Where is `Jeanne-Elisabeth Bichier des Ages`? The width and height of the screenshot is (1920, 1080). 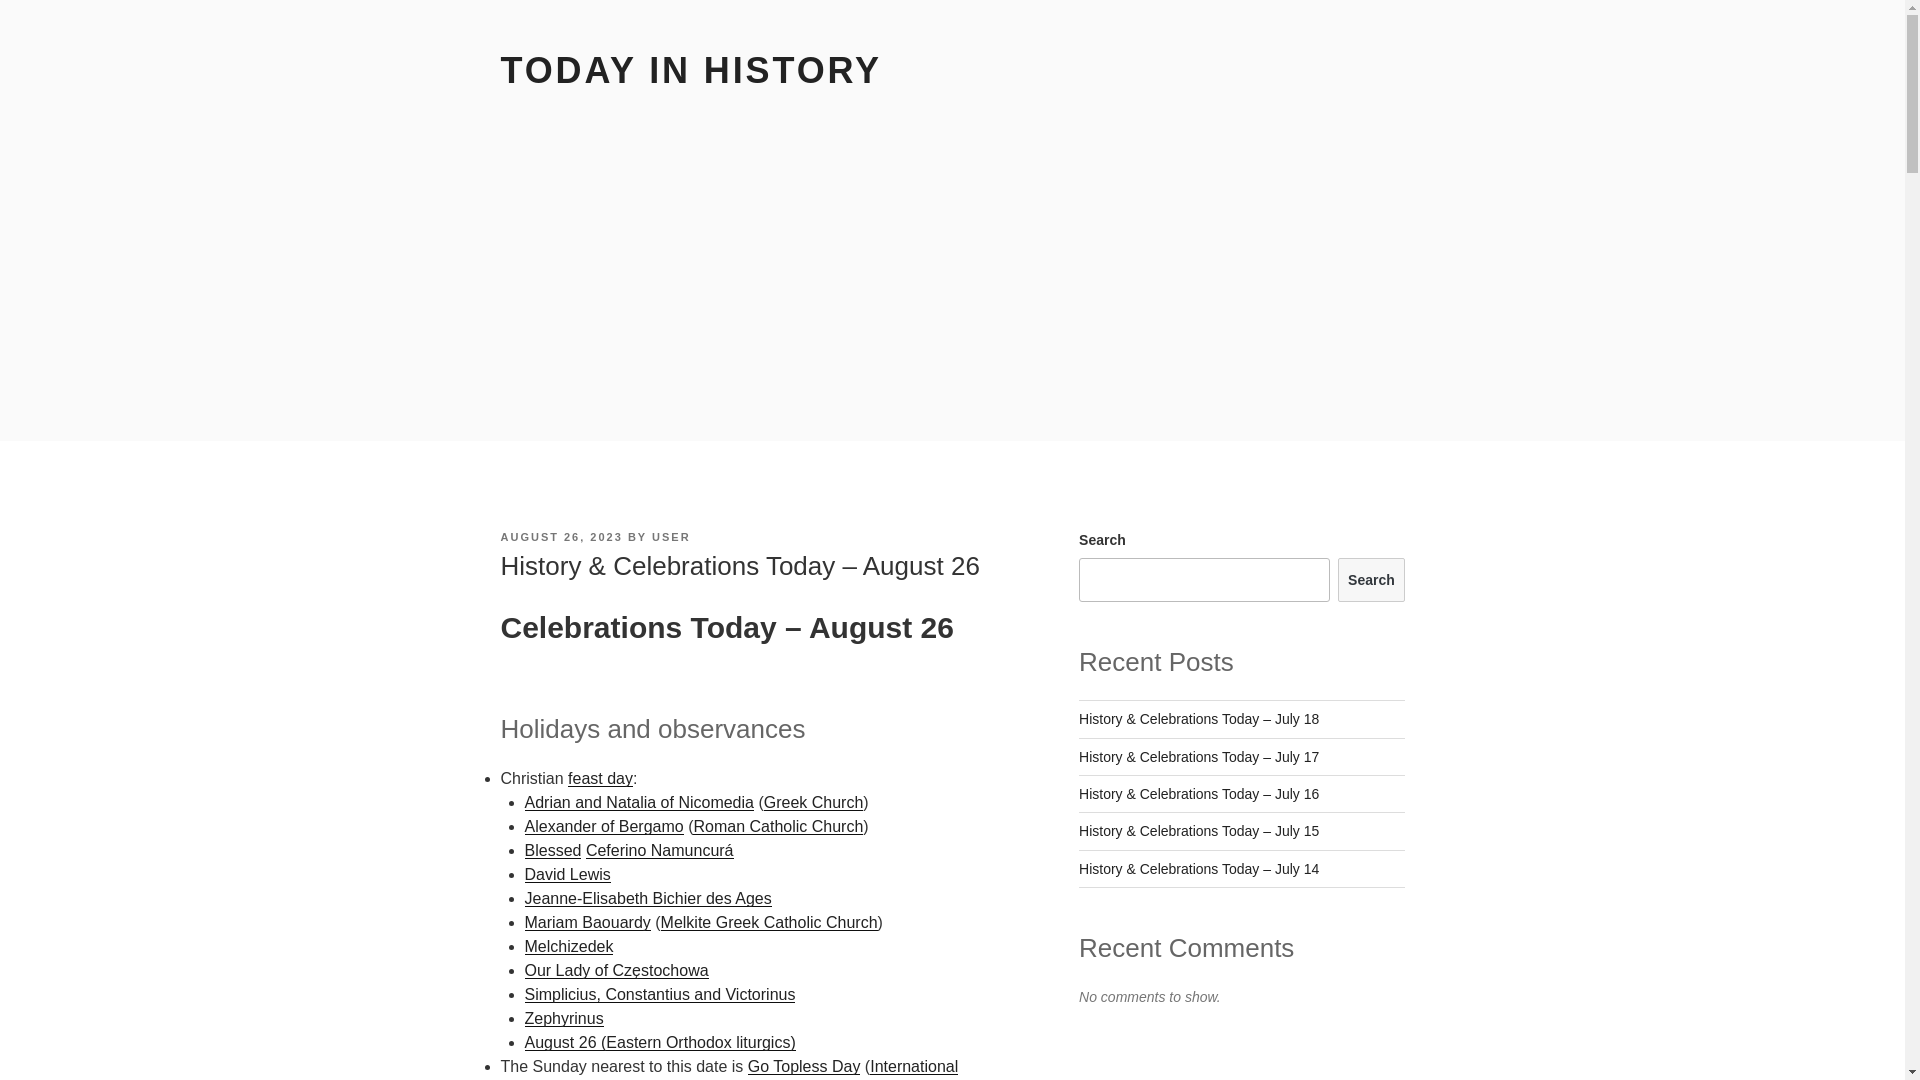
Jeanne-Elisabeth Bichier des Ages is located at coordinates (648, 898).